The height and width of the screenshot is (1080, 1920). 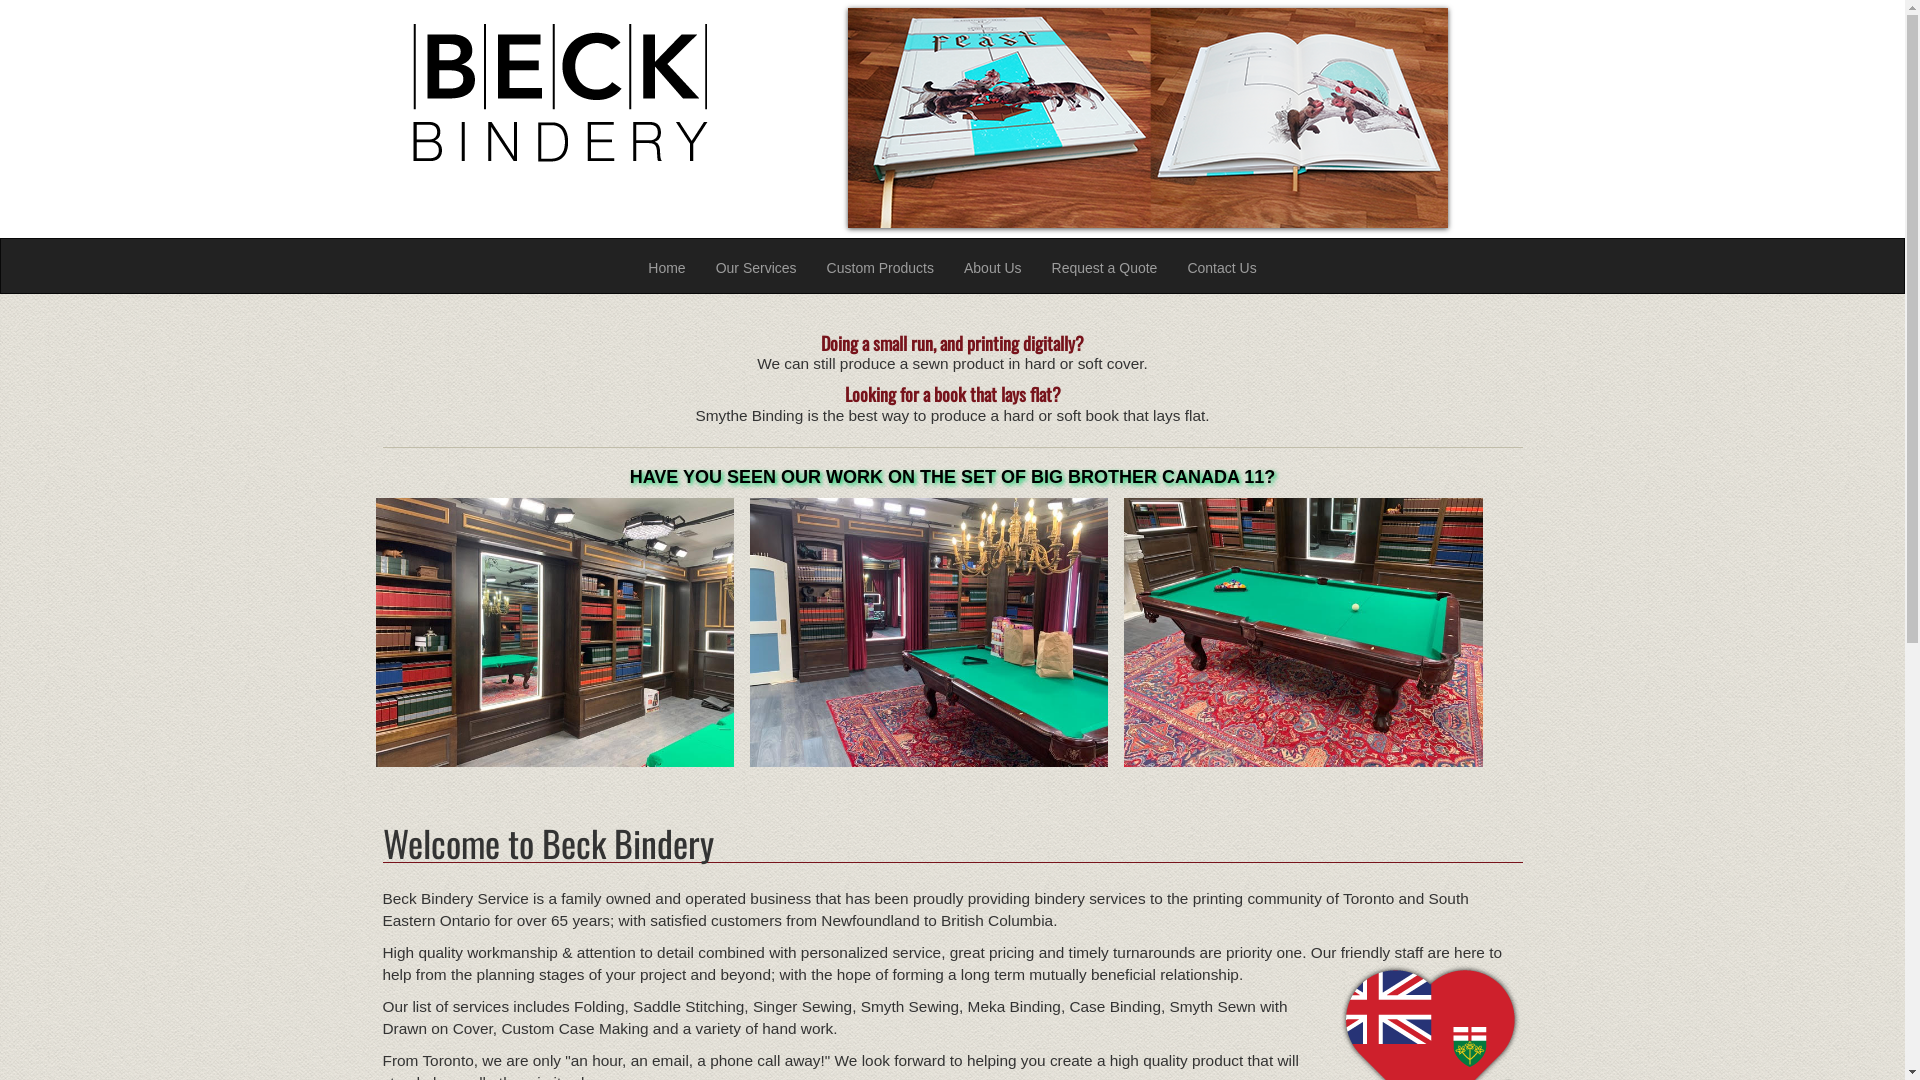 I want to click on Contact Us, so click(x=1222, y=267).